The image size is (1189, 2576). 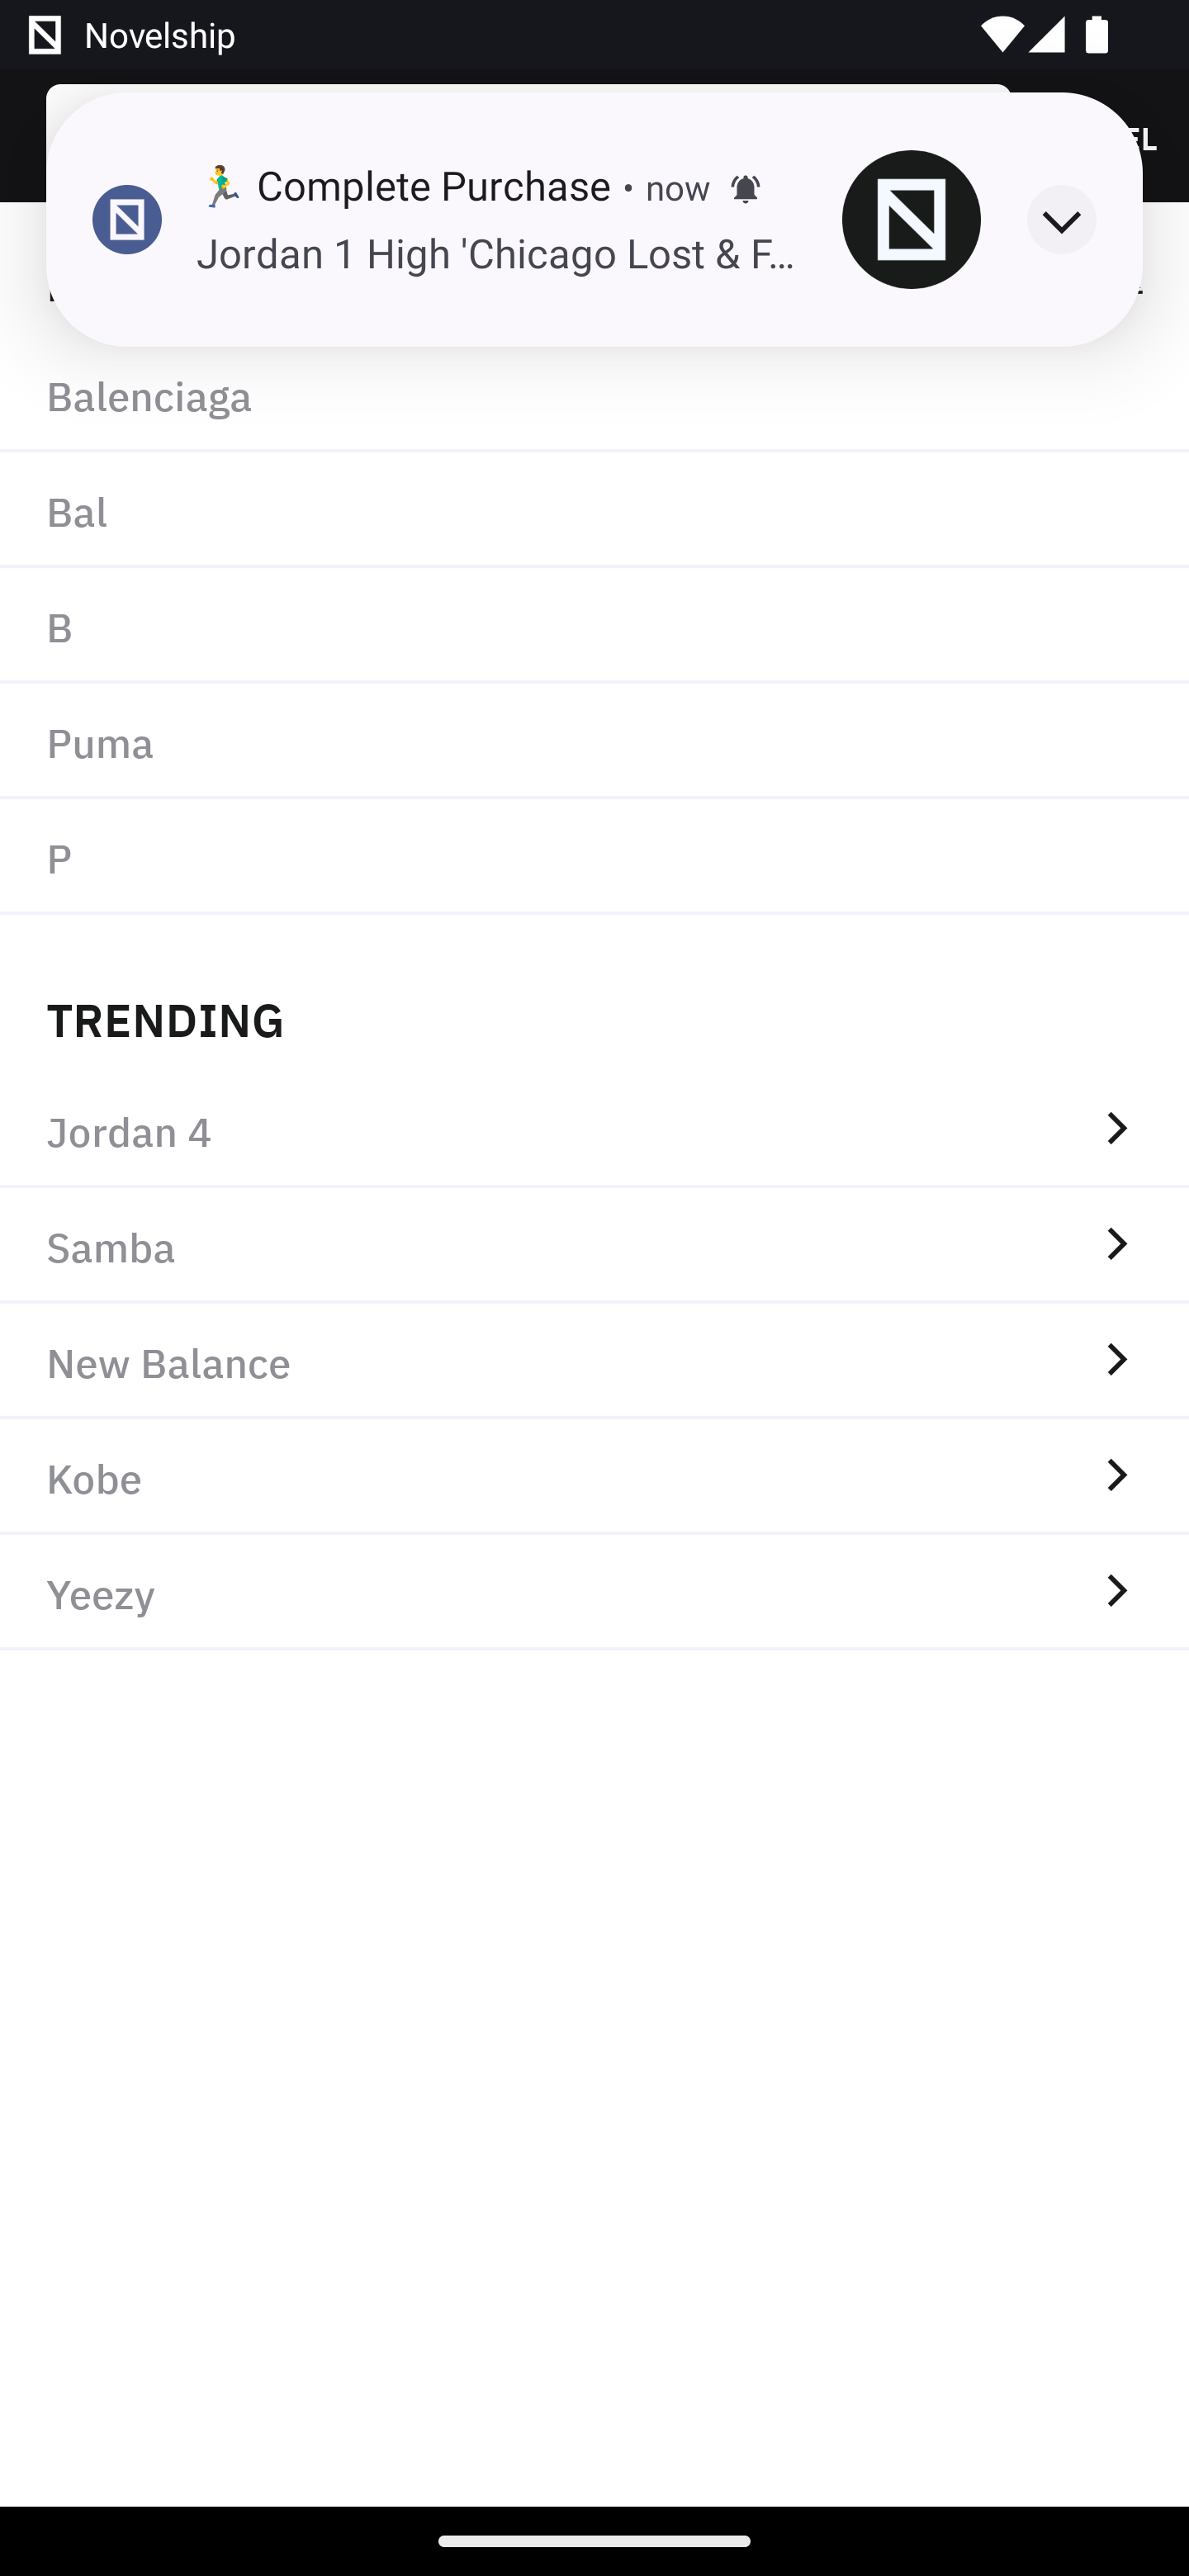 What do you see at coordinates (594, 1129) in the screenshot?
I see `Jordan 4 ` at bounding box center [594, 1129].